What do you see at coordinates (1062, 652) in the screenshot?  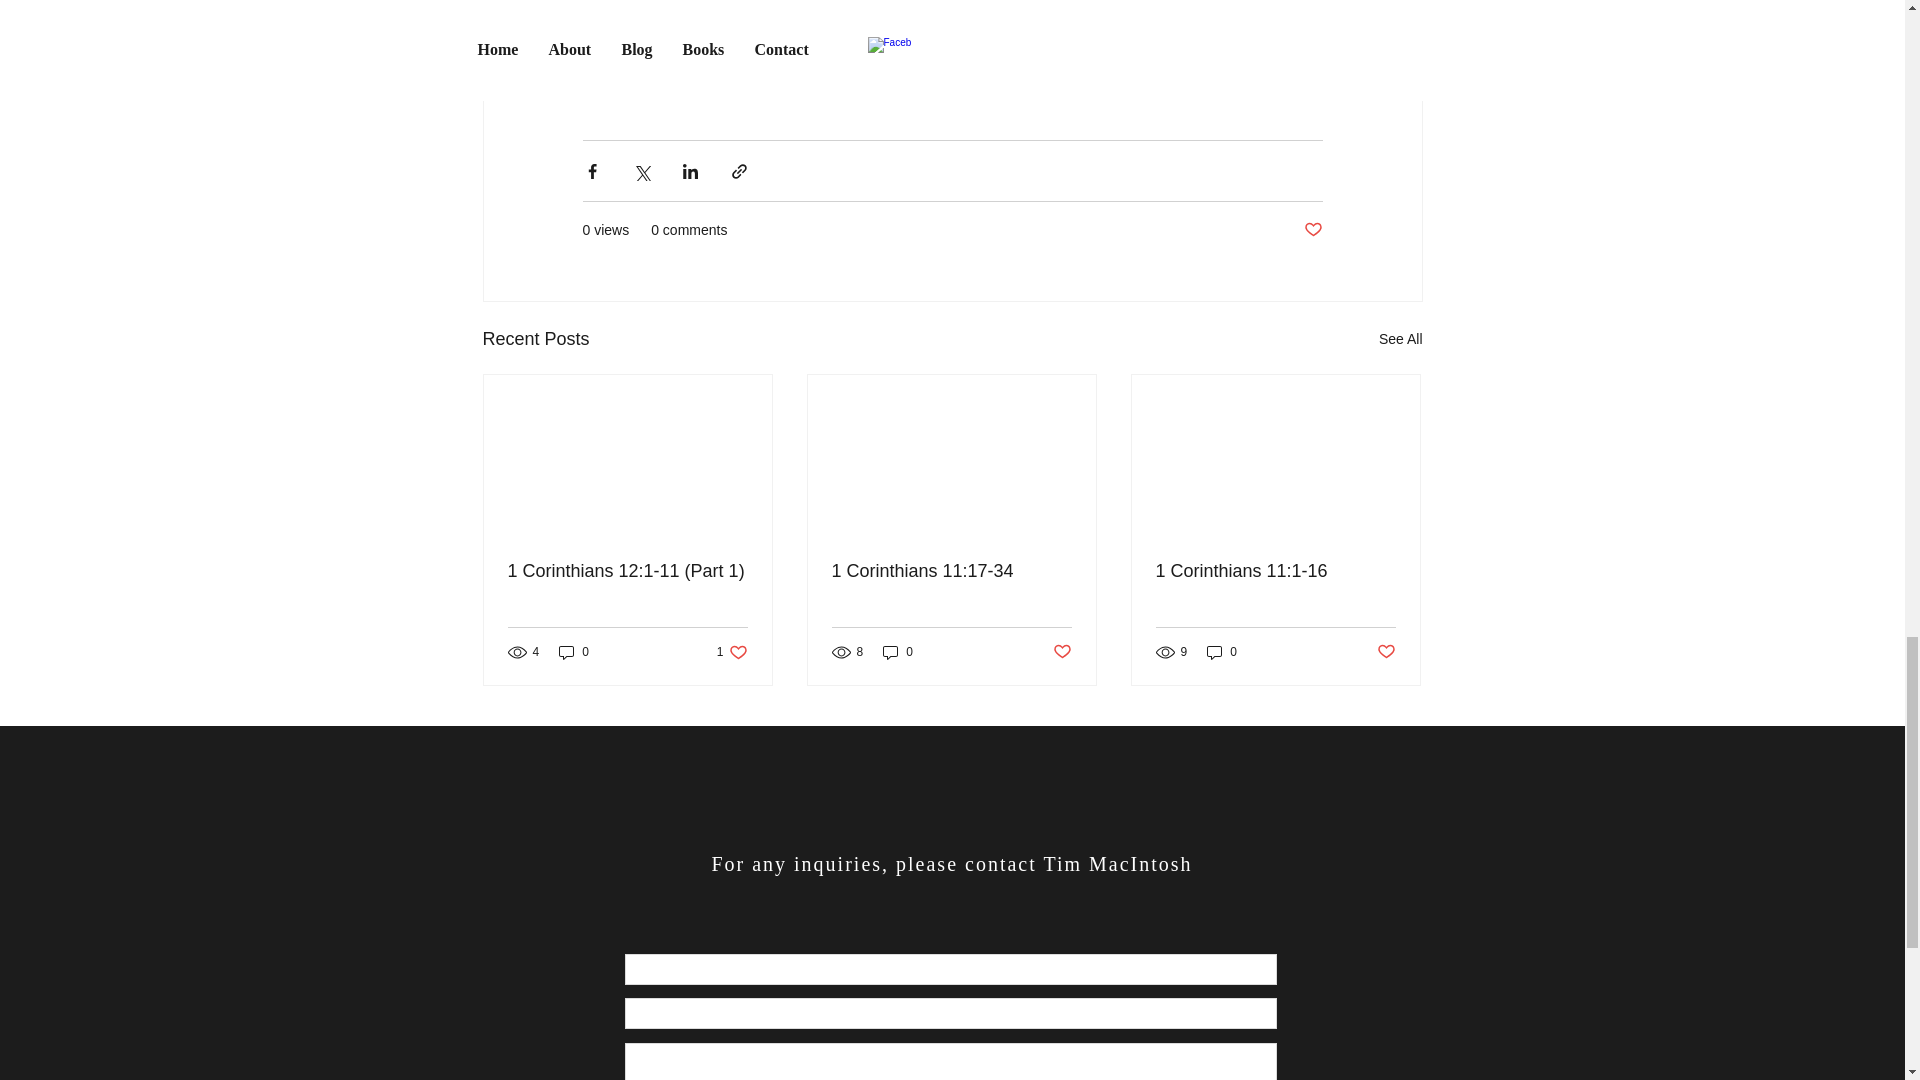 I see `Post not marked as liked` at bounding box center [1062, 652].